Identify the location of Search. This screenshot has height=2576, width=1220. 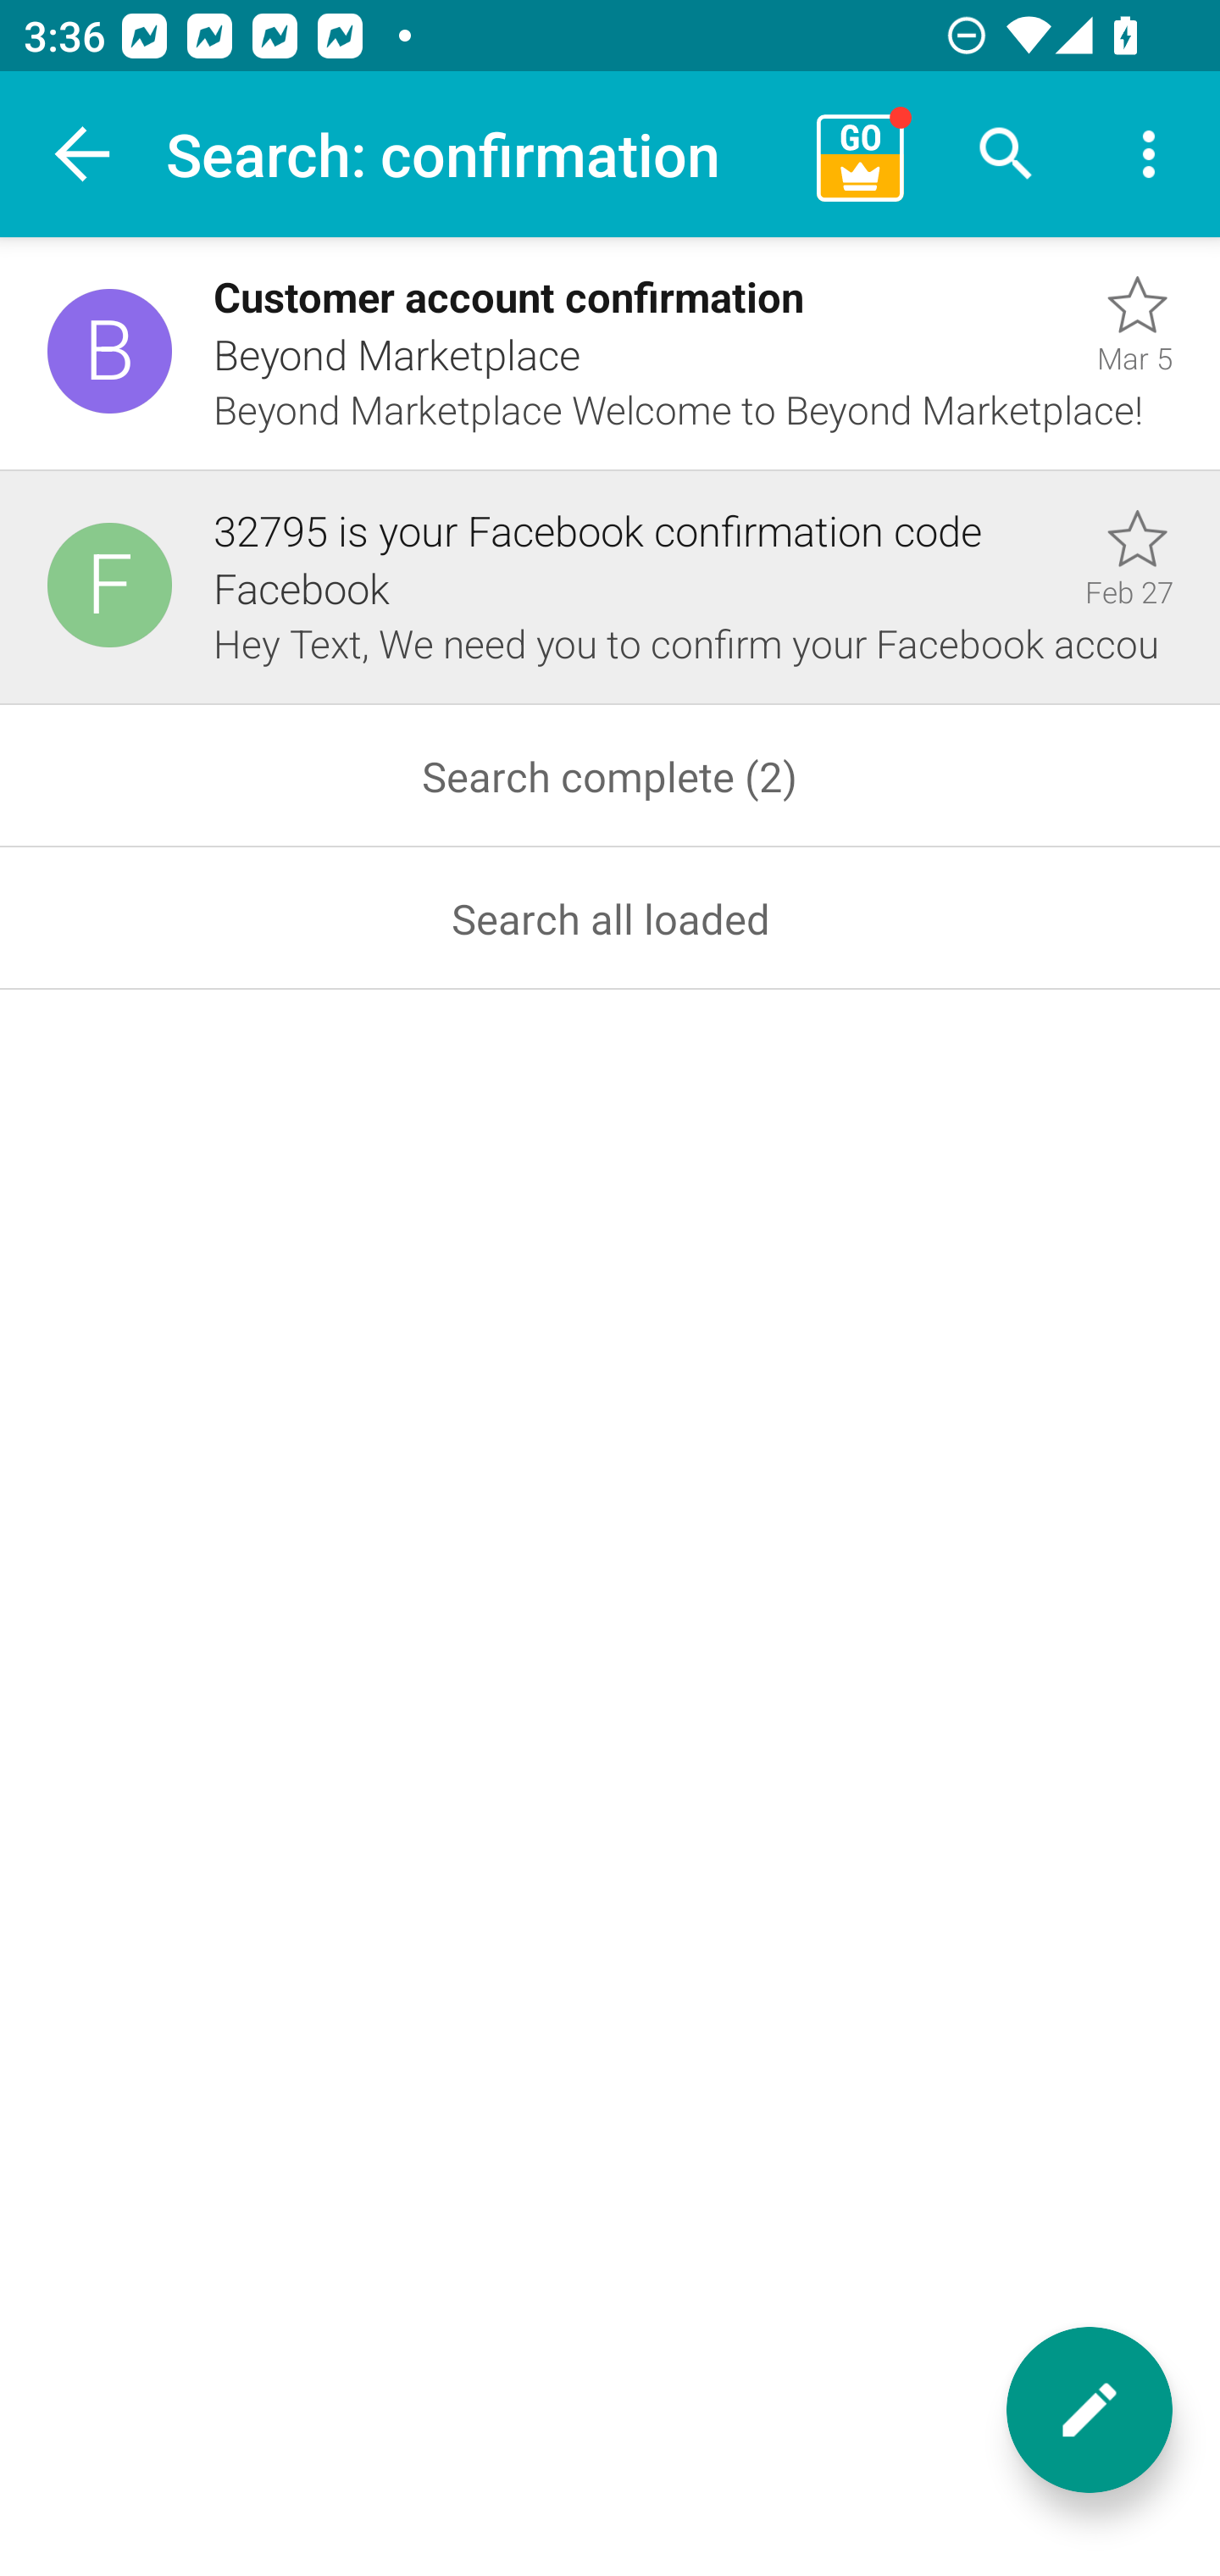
(1006, 154).